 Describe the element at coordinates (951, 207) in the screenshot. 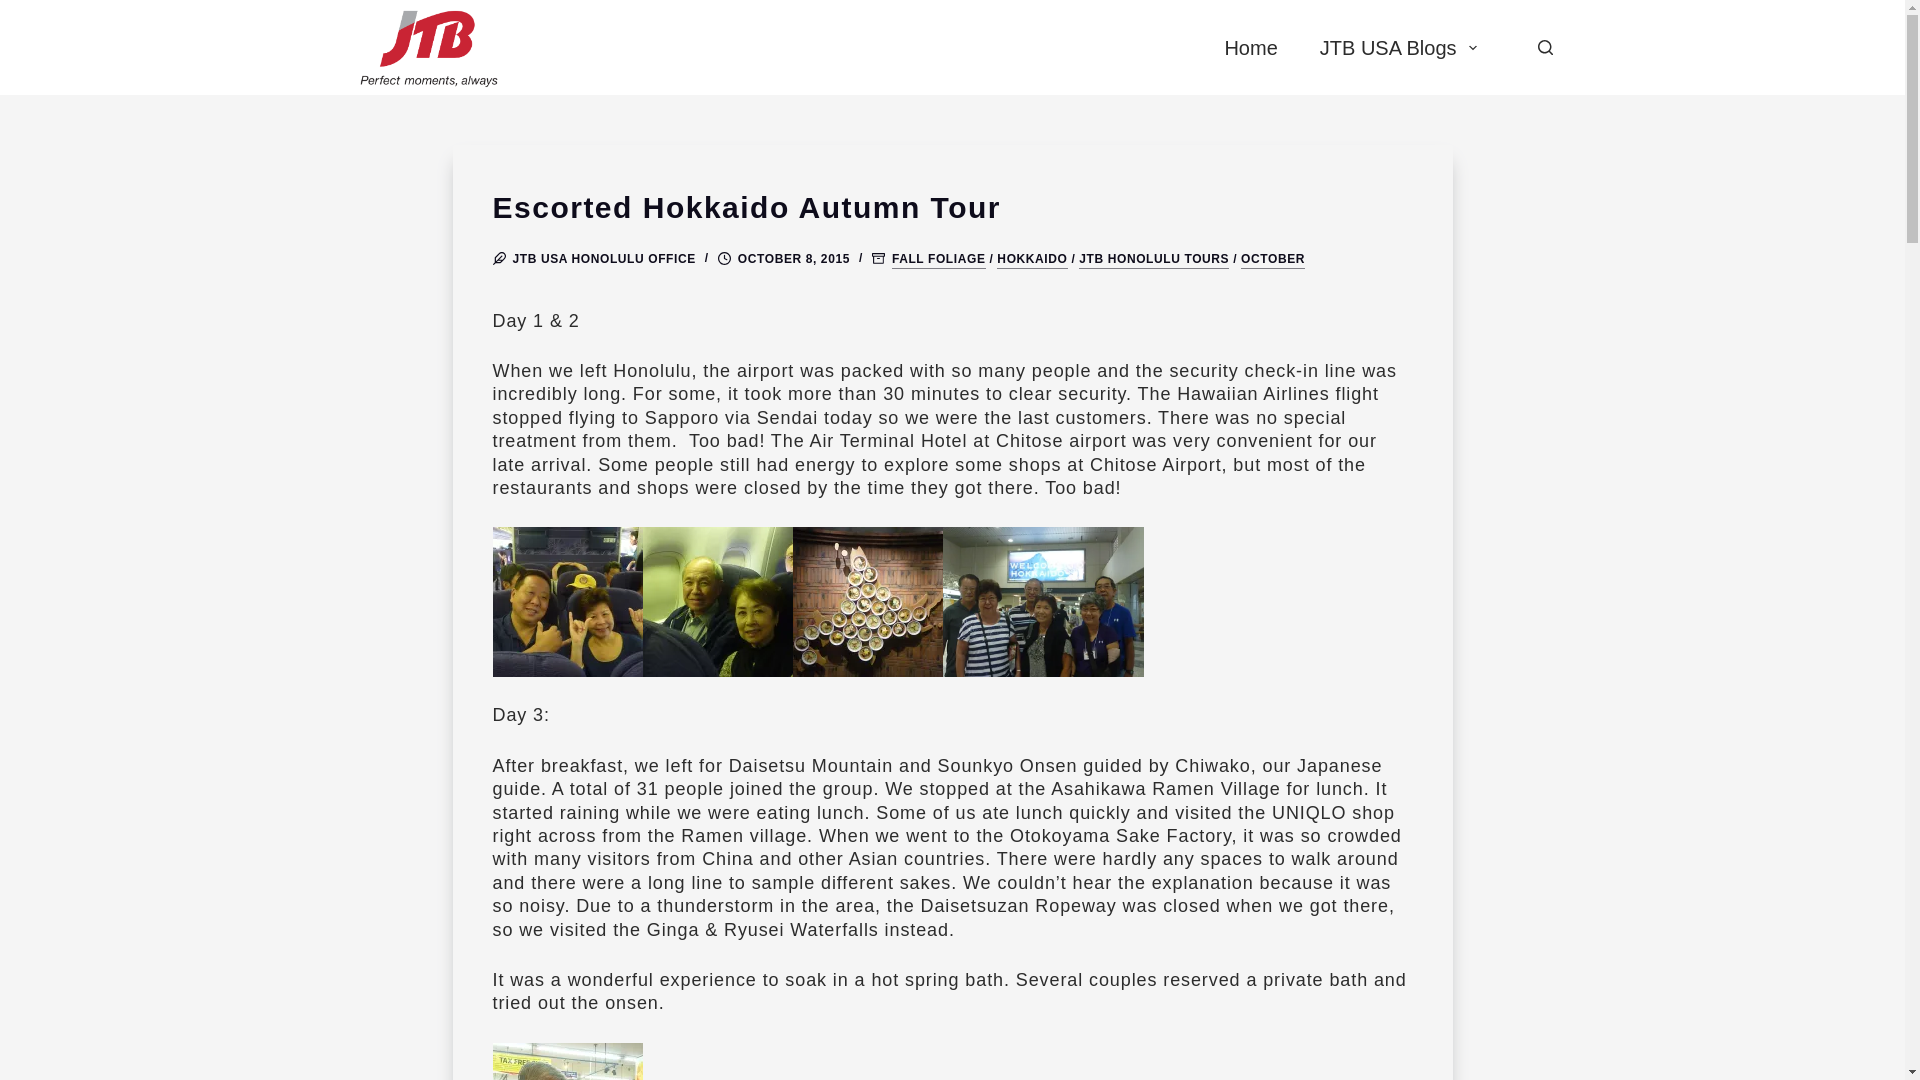

I see `Escorted Hokkaido Autumn Tour` at that location.